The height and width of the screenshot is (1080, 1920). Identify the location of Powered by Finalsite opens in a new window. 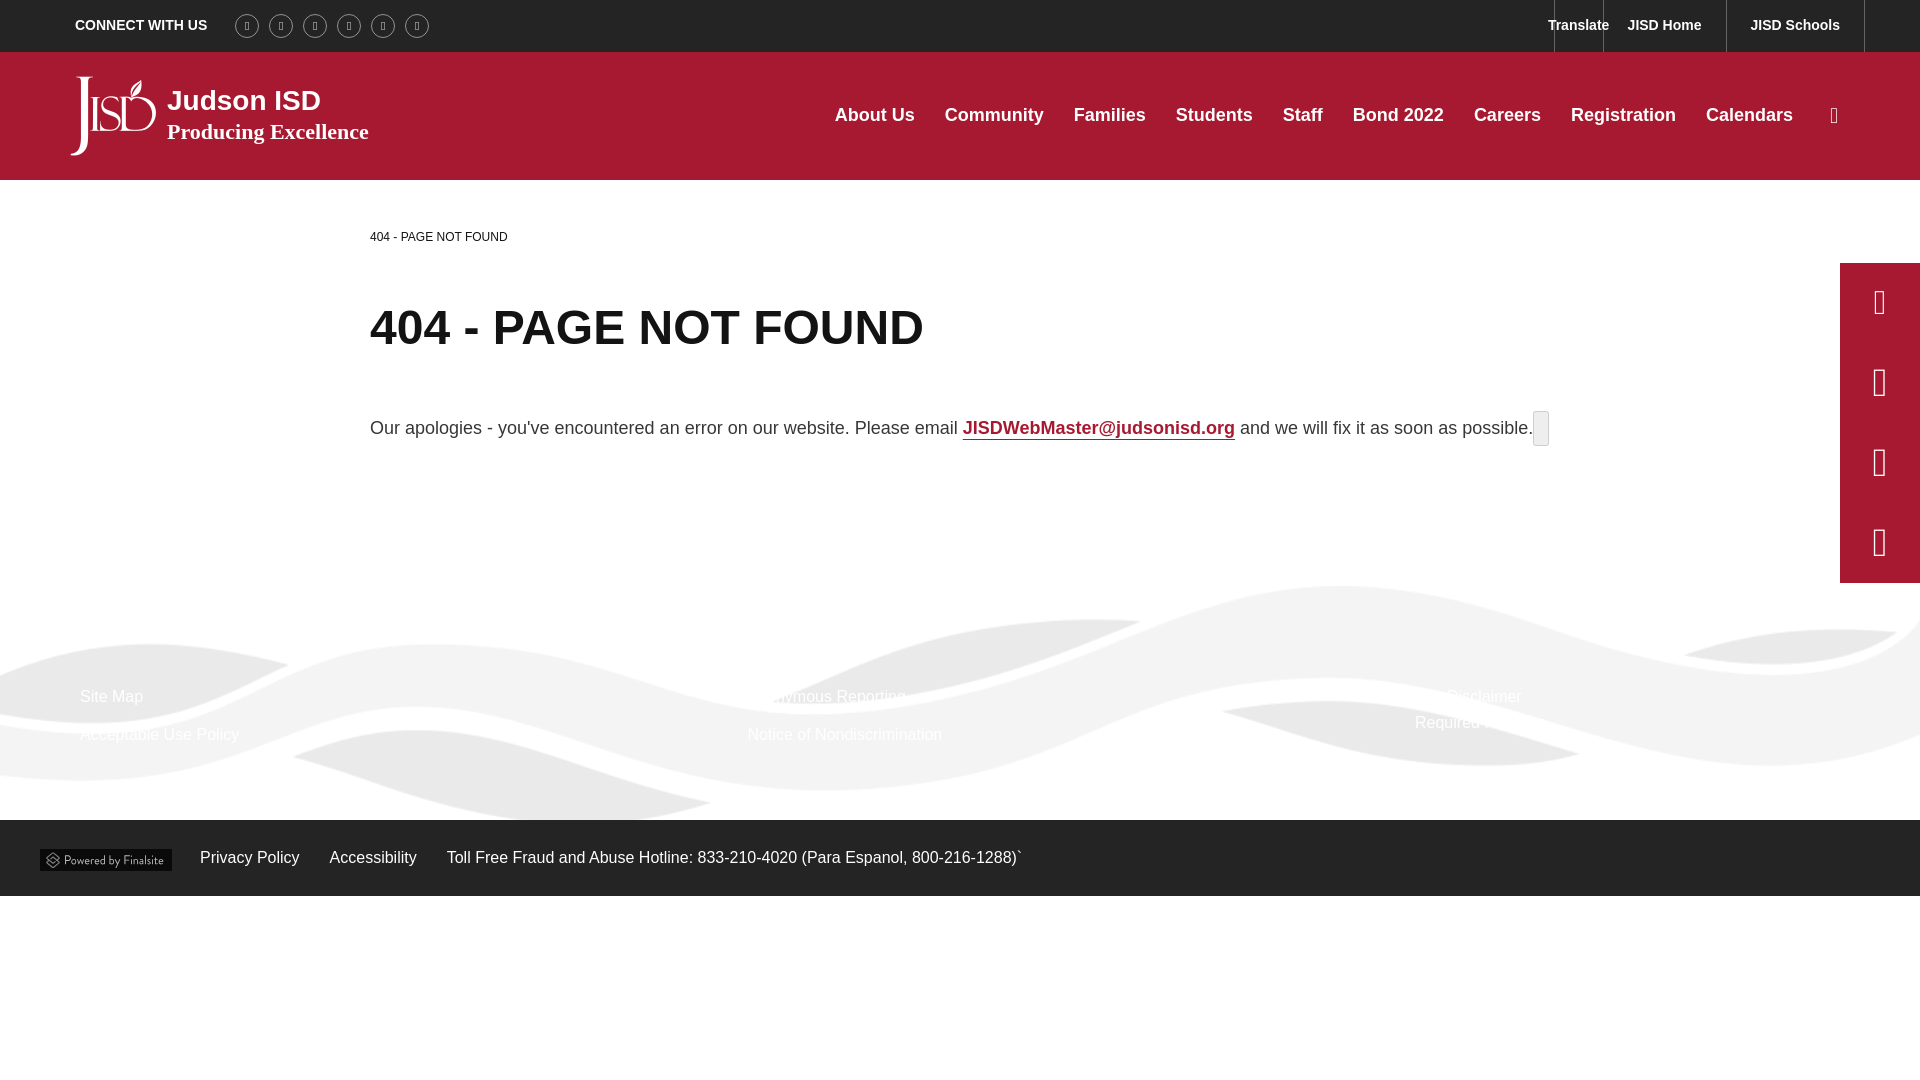
(106, 856).